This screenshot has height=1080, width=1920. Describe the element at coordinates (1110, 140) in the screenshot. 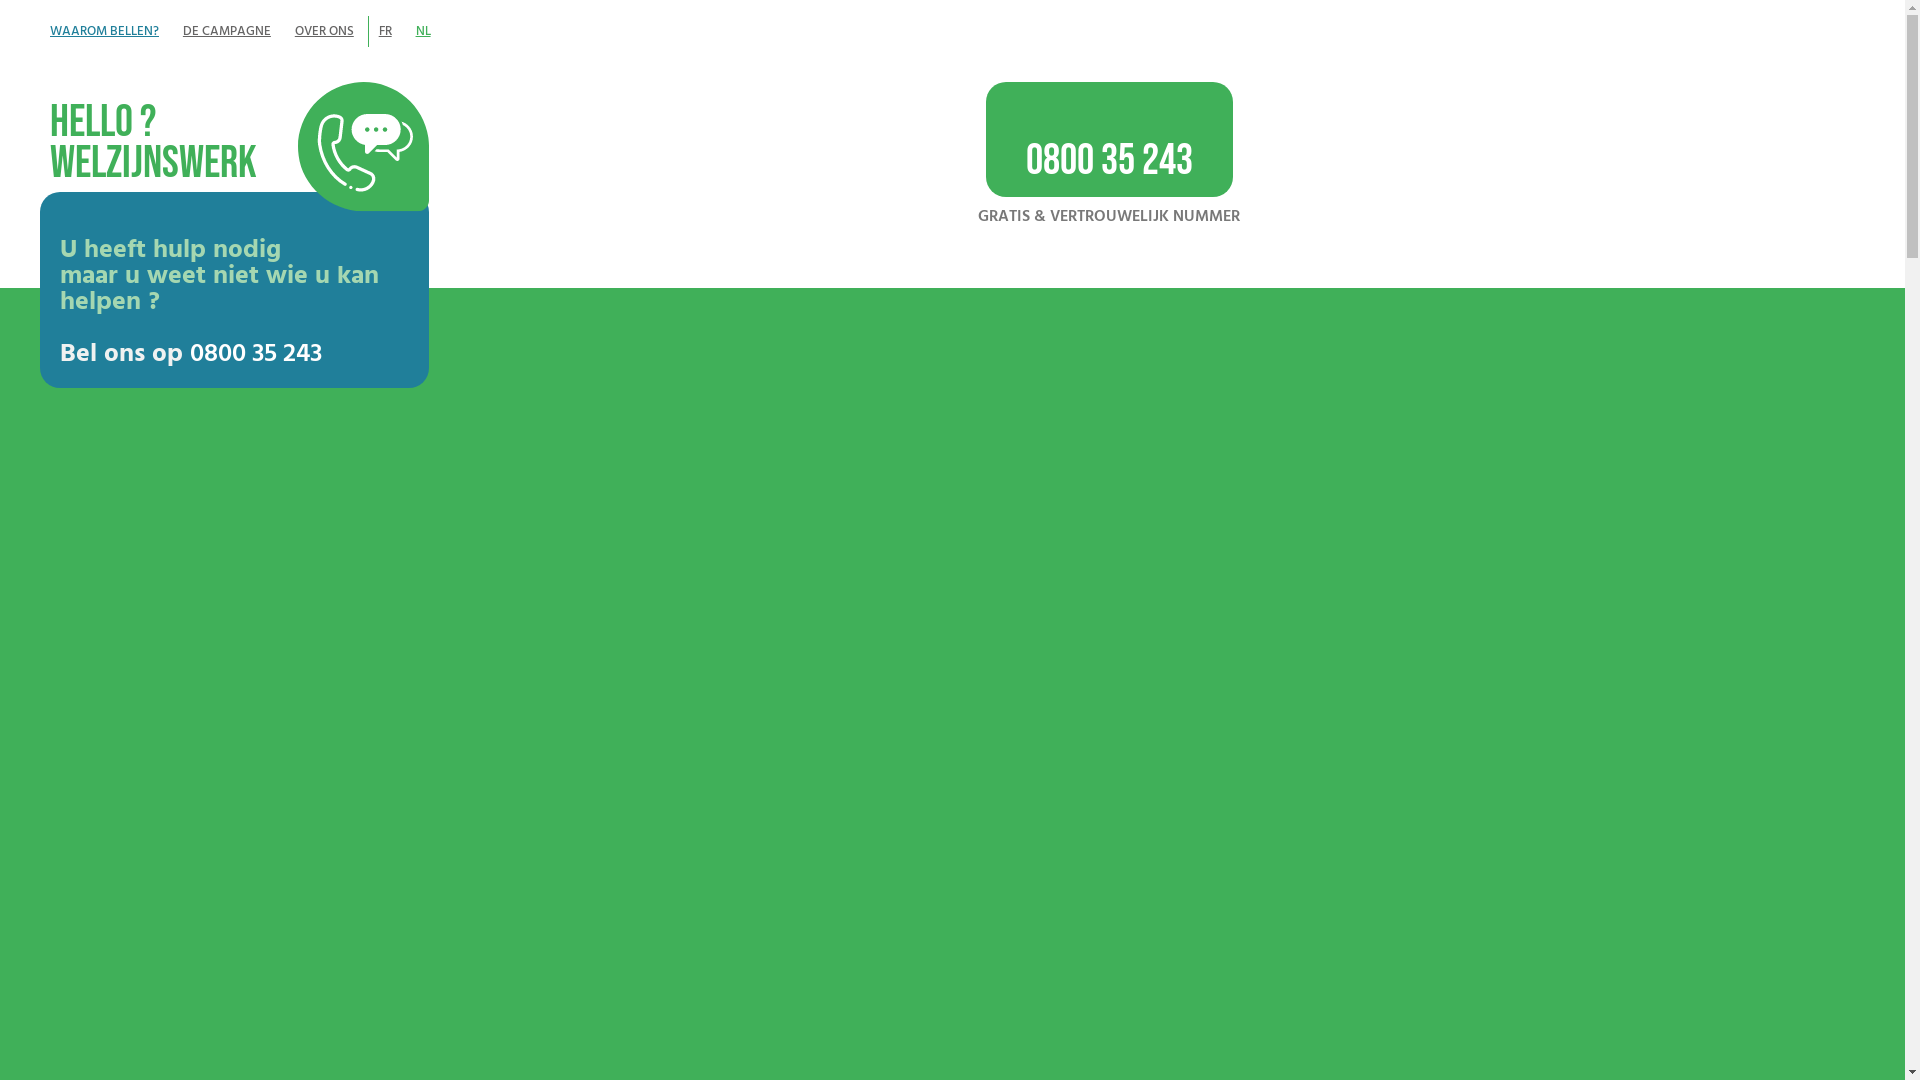

I see `0800 35 243` at that location.